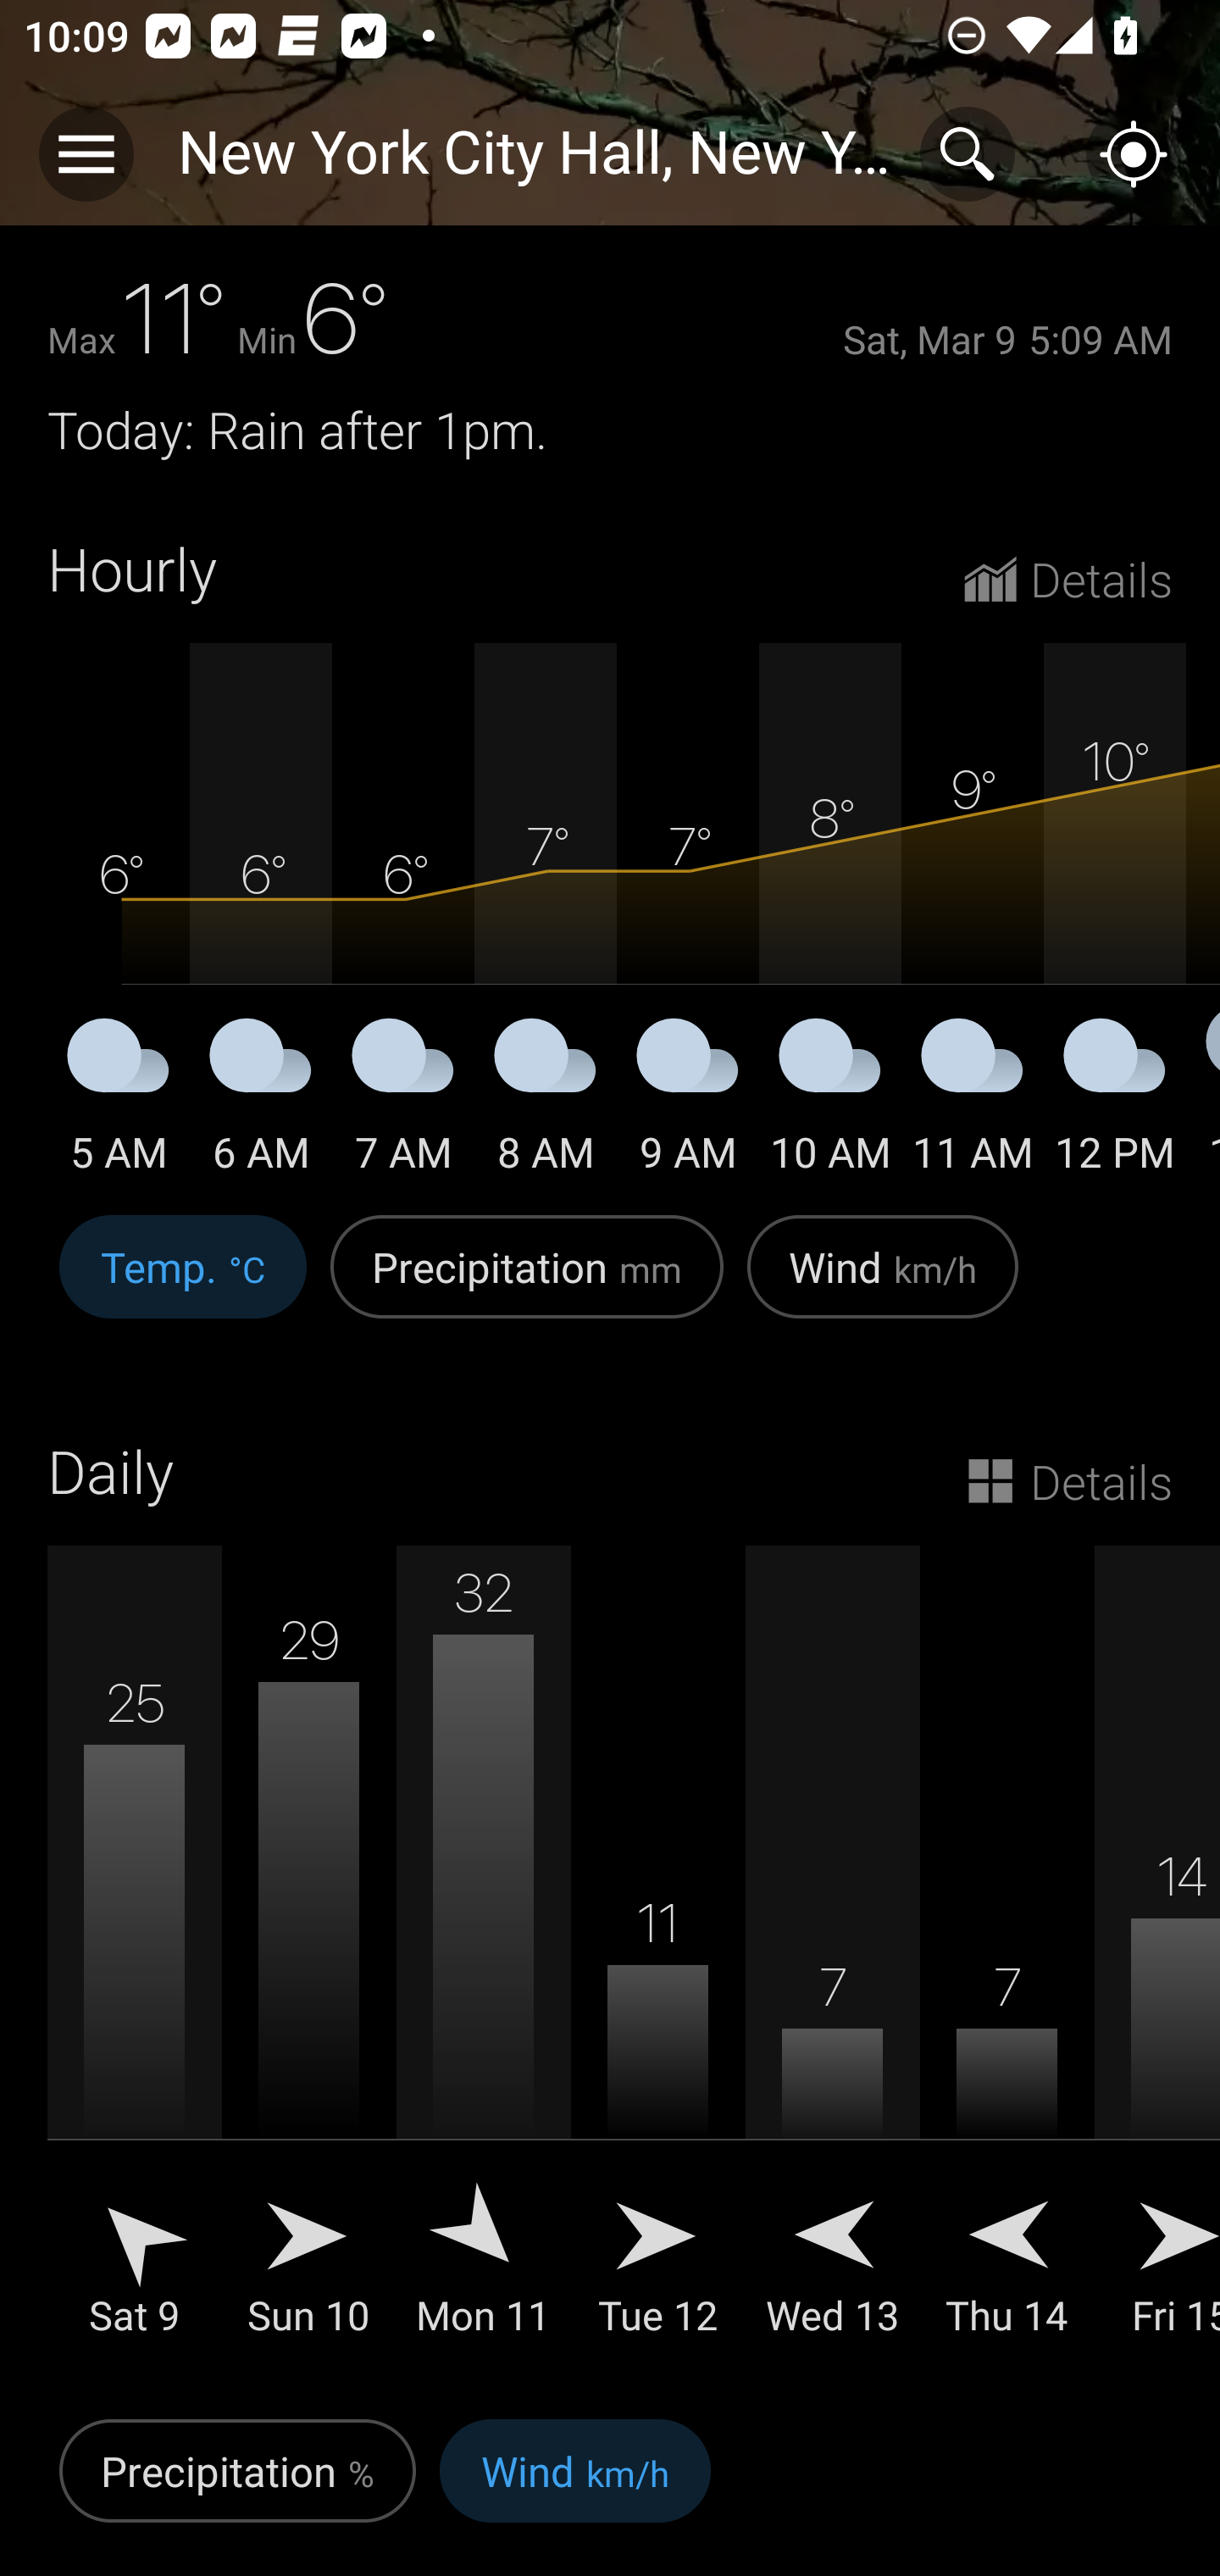  I want to click on 11  Tue 12, so click(657, 1964).